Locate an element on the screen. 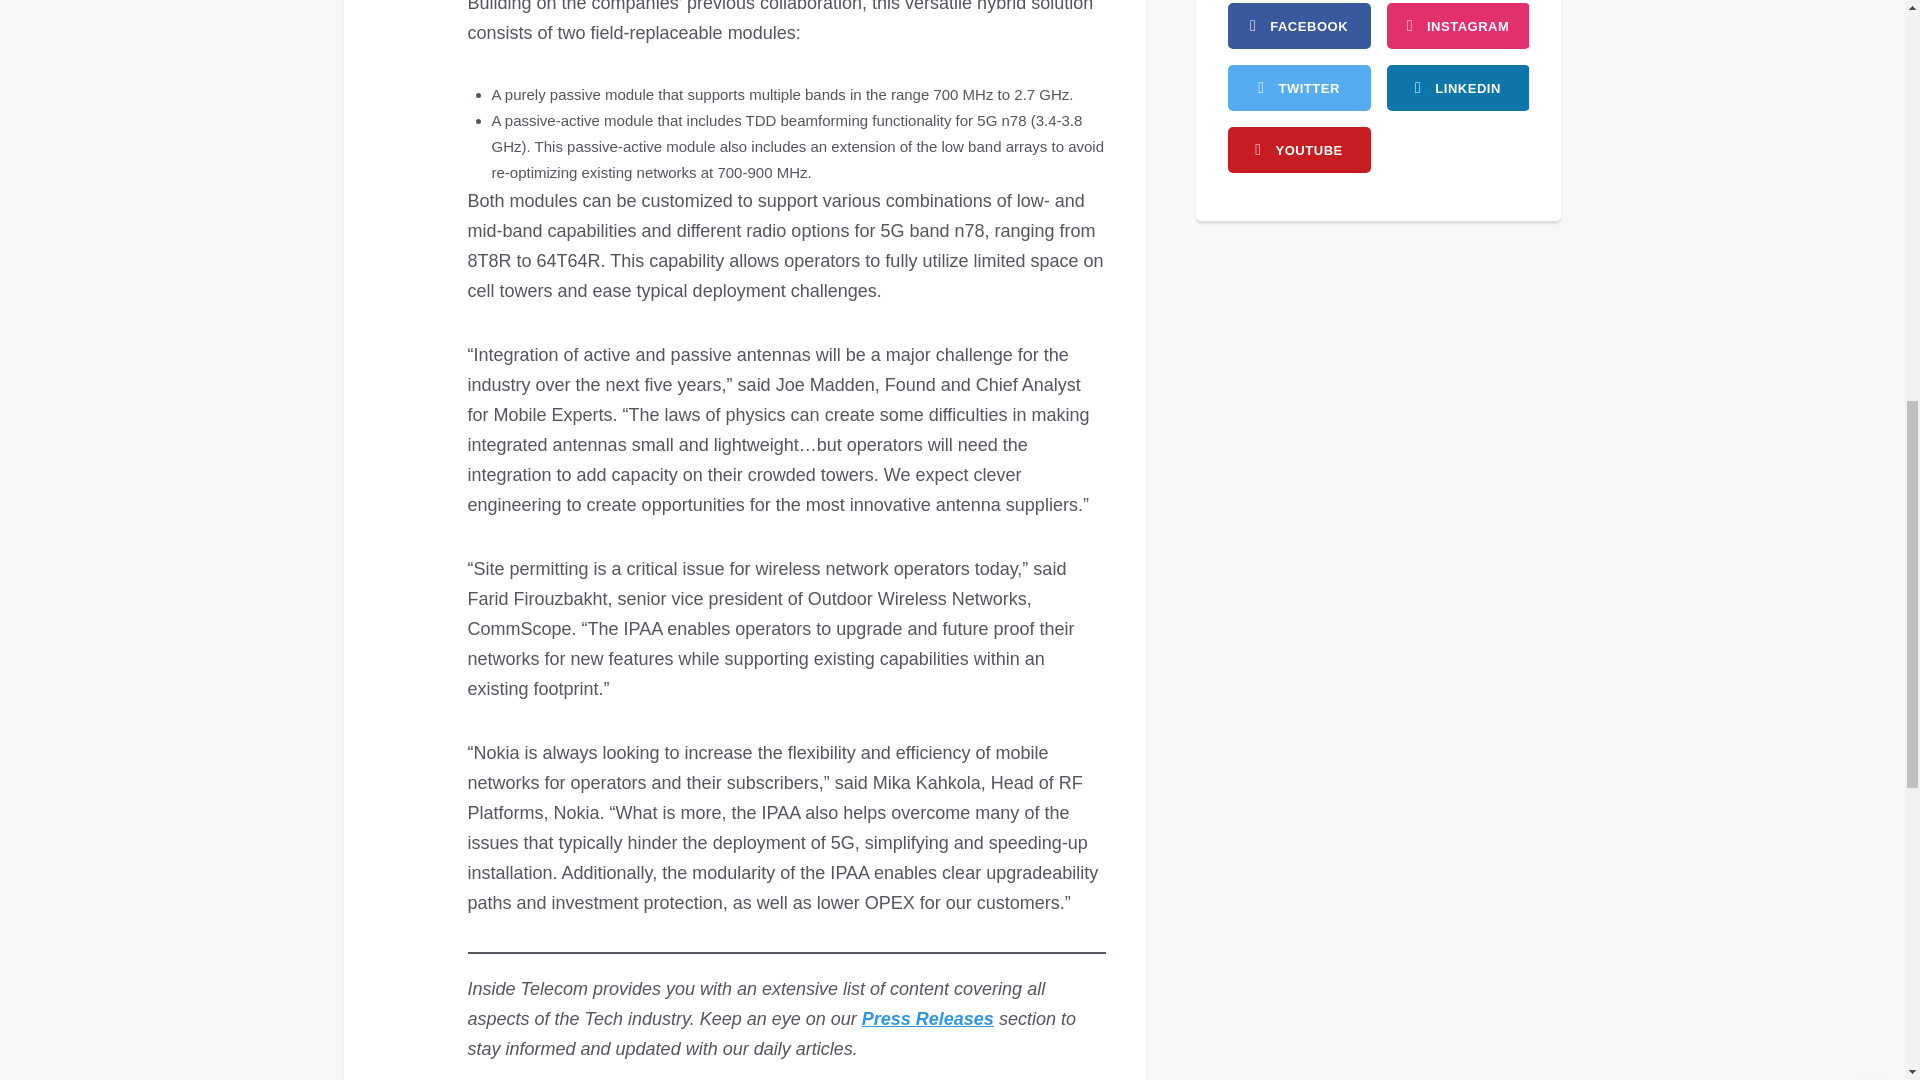  twitter is located at coordinates (1299, 88).